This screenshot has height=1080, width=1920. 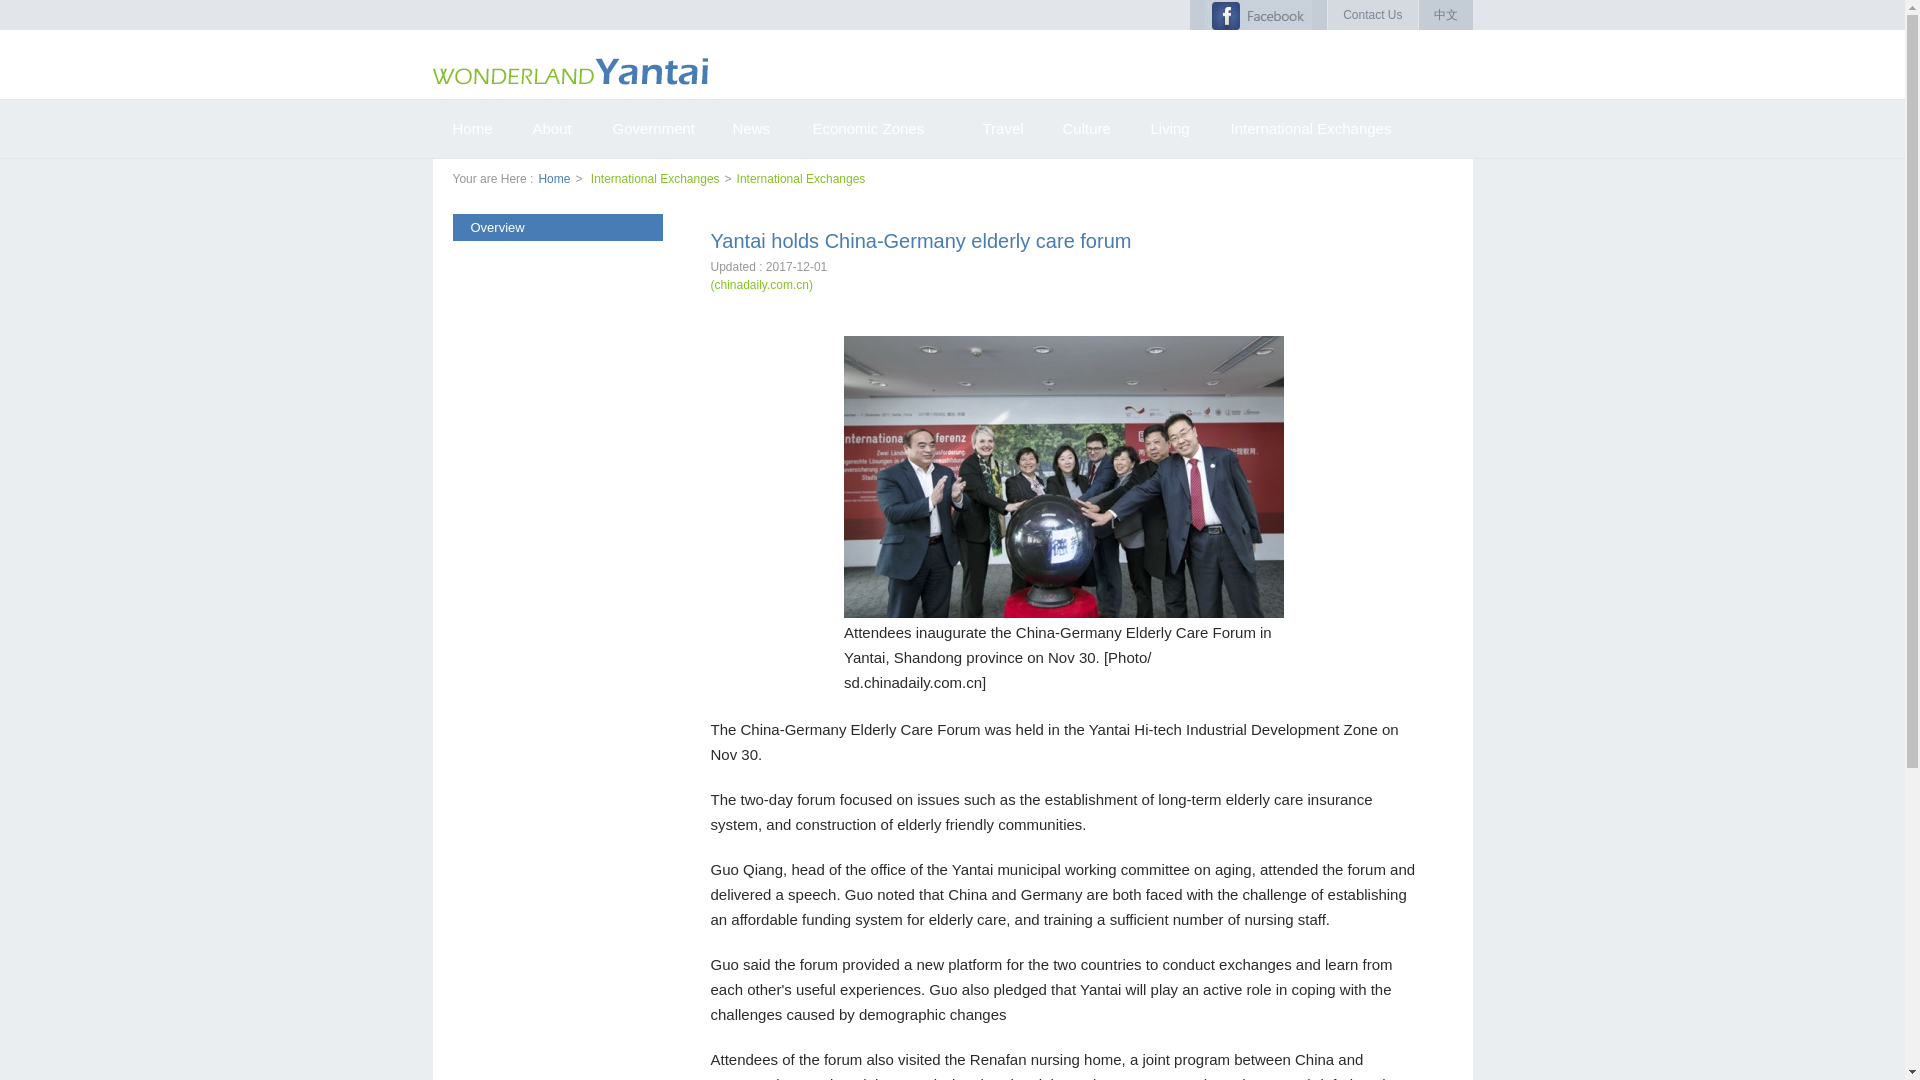 I want to click on International Exchanges, so click(x=656, y=178).